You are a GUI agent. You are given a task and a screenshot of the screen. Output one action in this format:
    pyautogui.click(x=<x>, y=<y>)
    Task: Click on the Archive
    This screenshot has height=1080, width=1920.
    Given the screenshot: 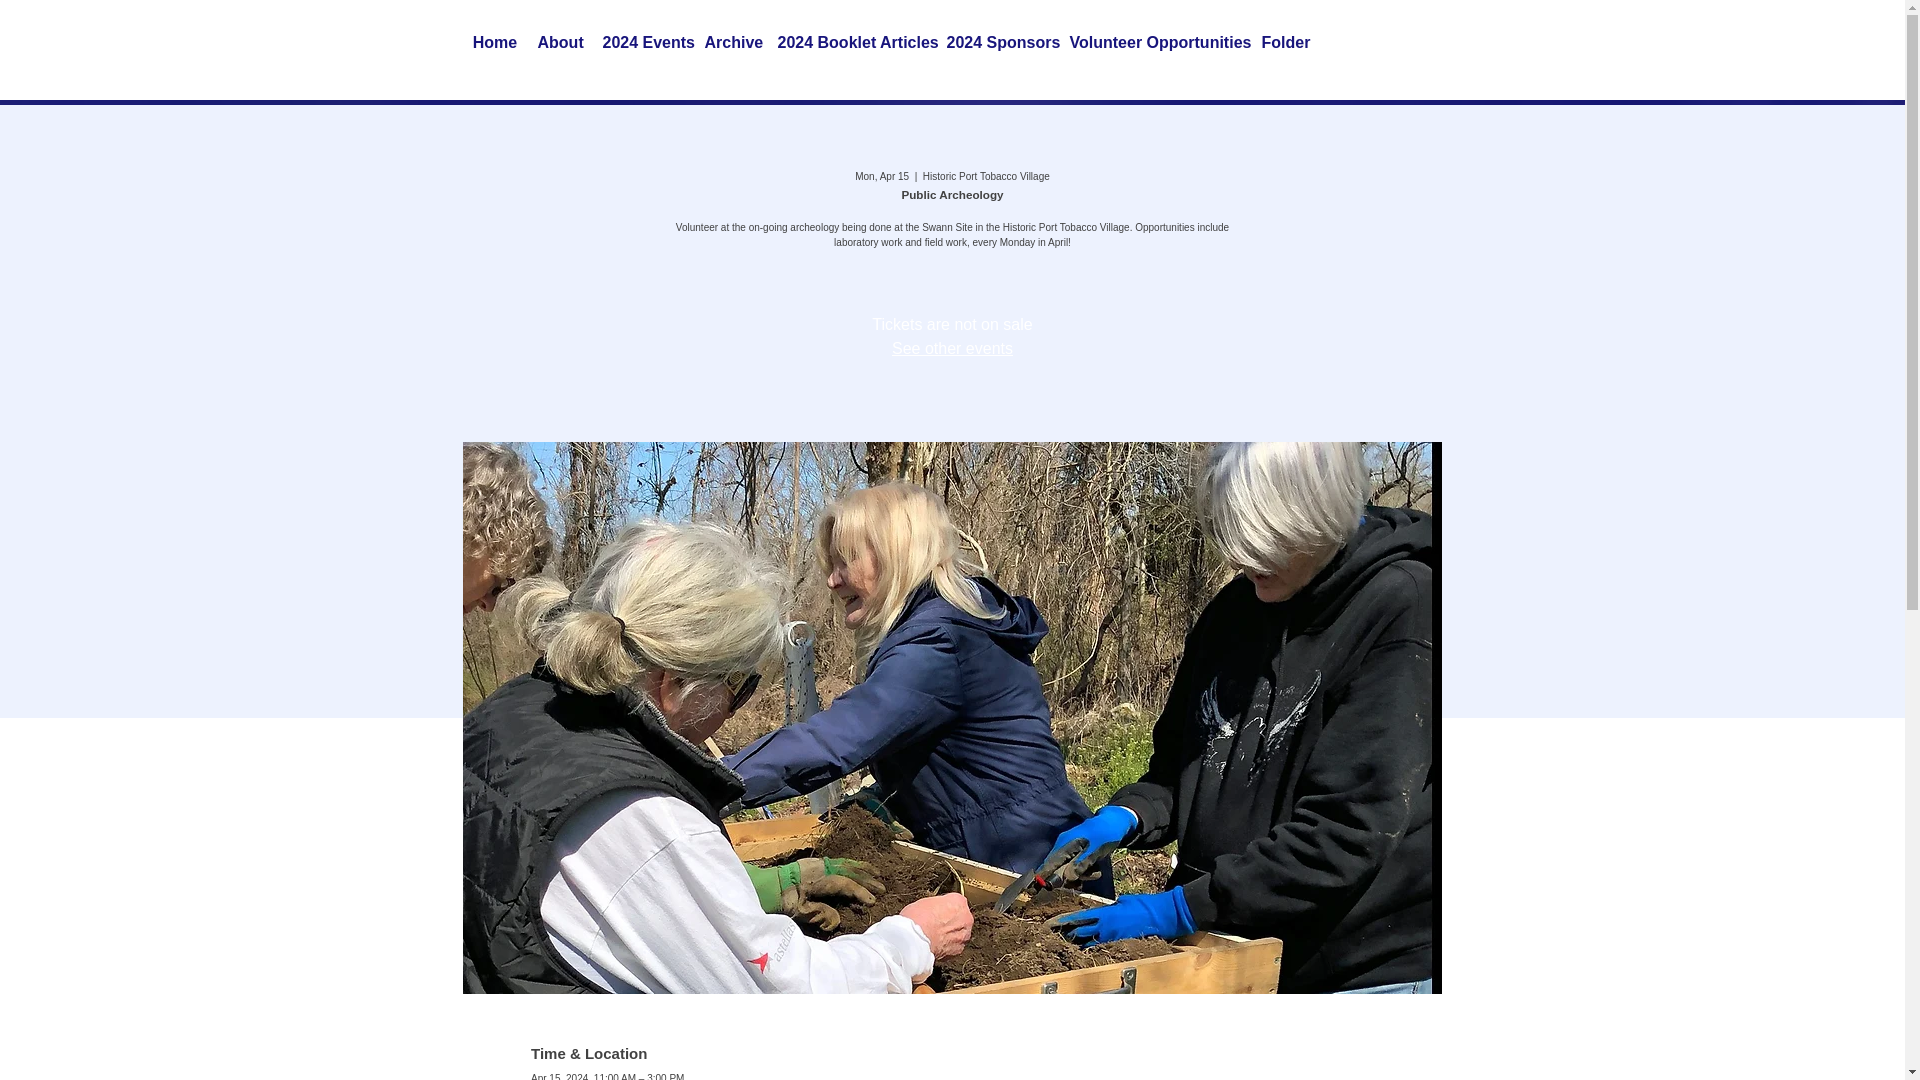 What is the action you would take?
    pyautogui.click(x=730, y=43)
    